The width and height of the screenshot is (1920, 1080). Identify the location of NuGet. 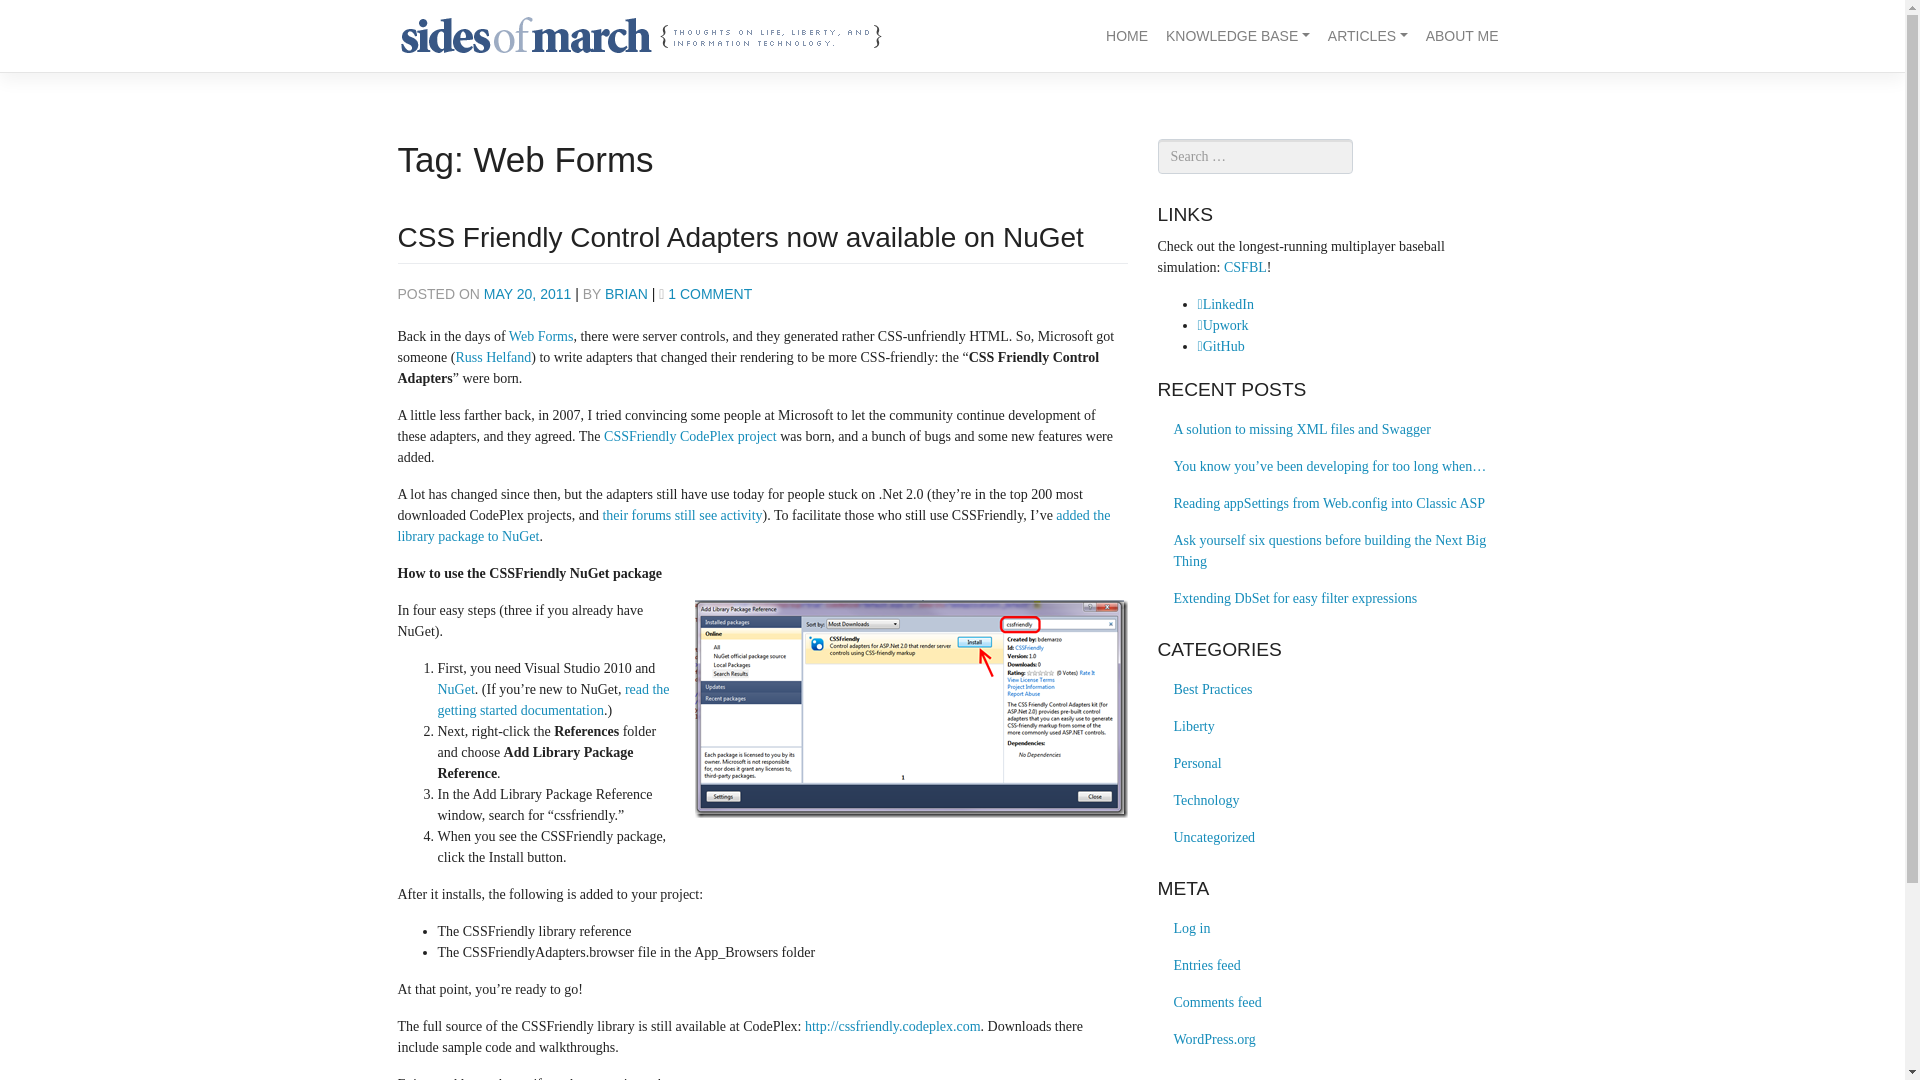
(456, 688).